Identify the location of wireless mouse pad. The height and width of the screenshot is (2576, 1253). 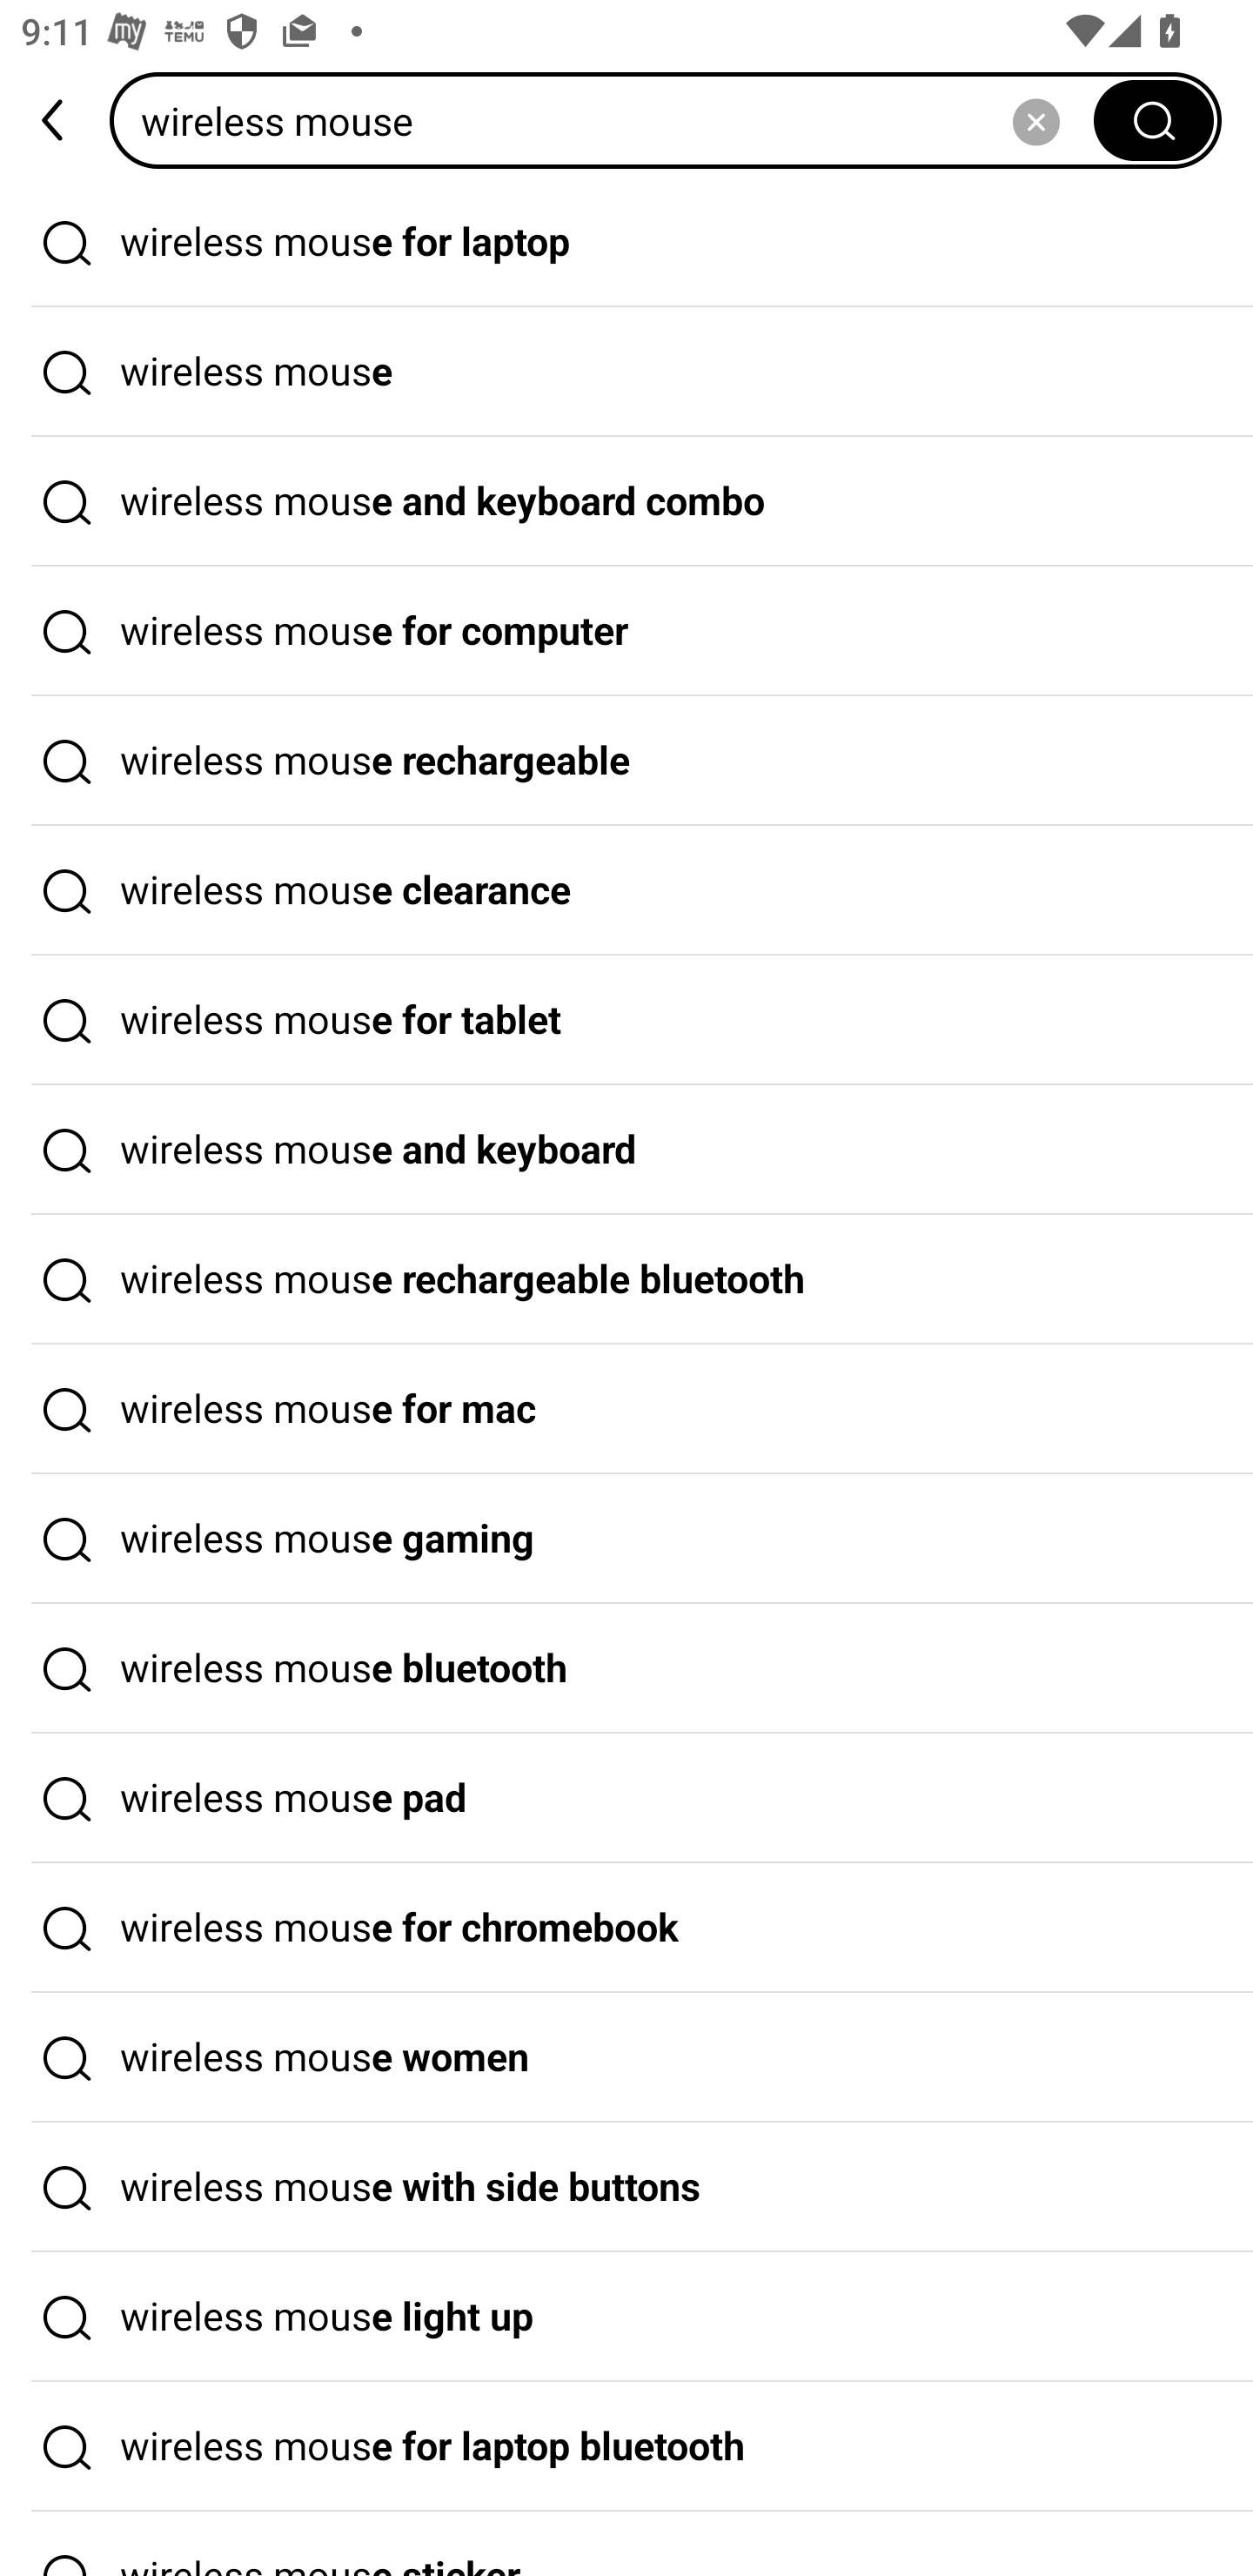
(626, 1798).